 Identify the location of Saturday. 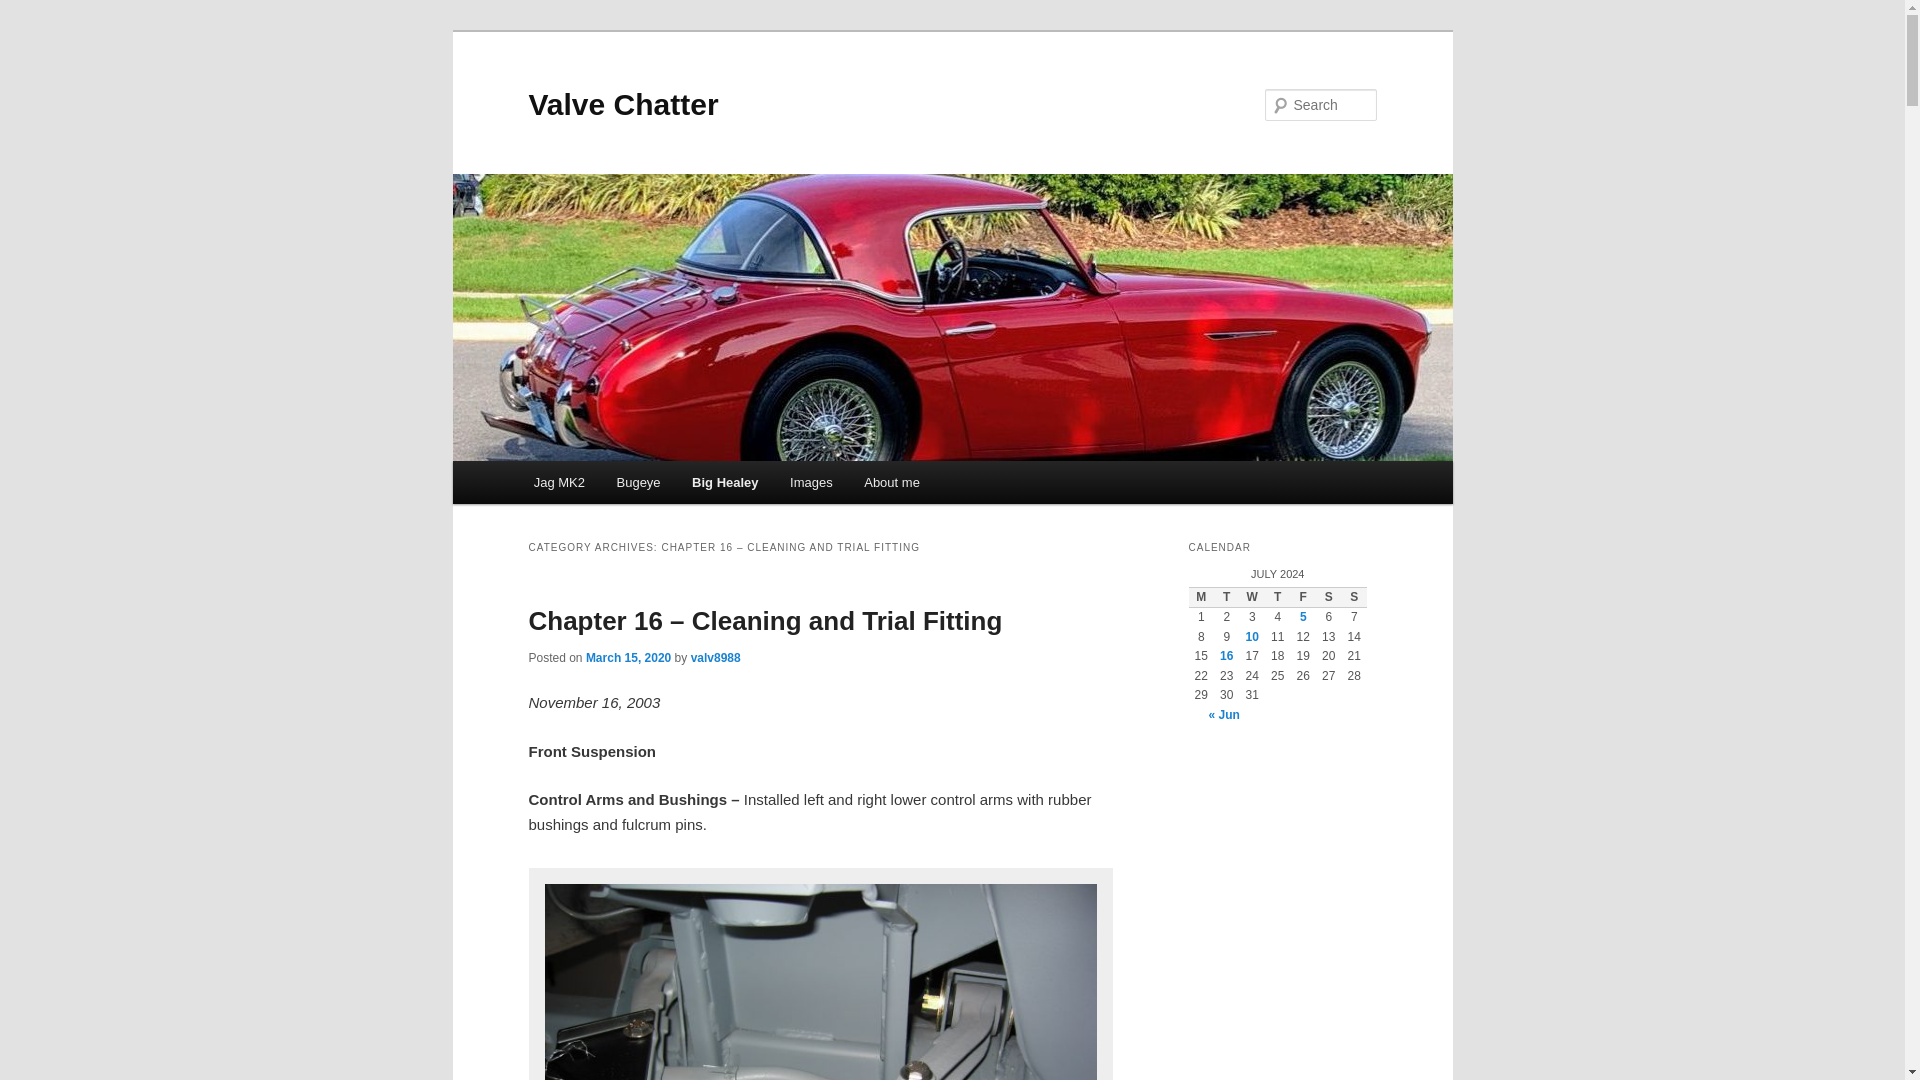
(1328, 598).